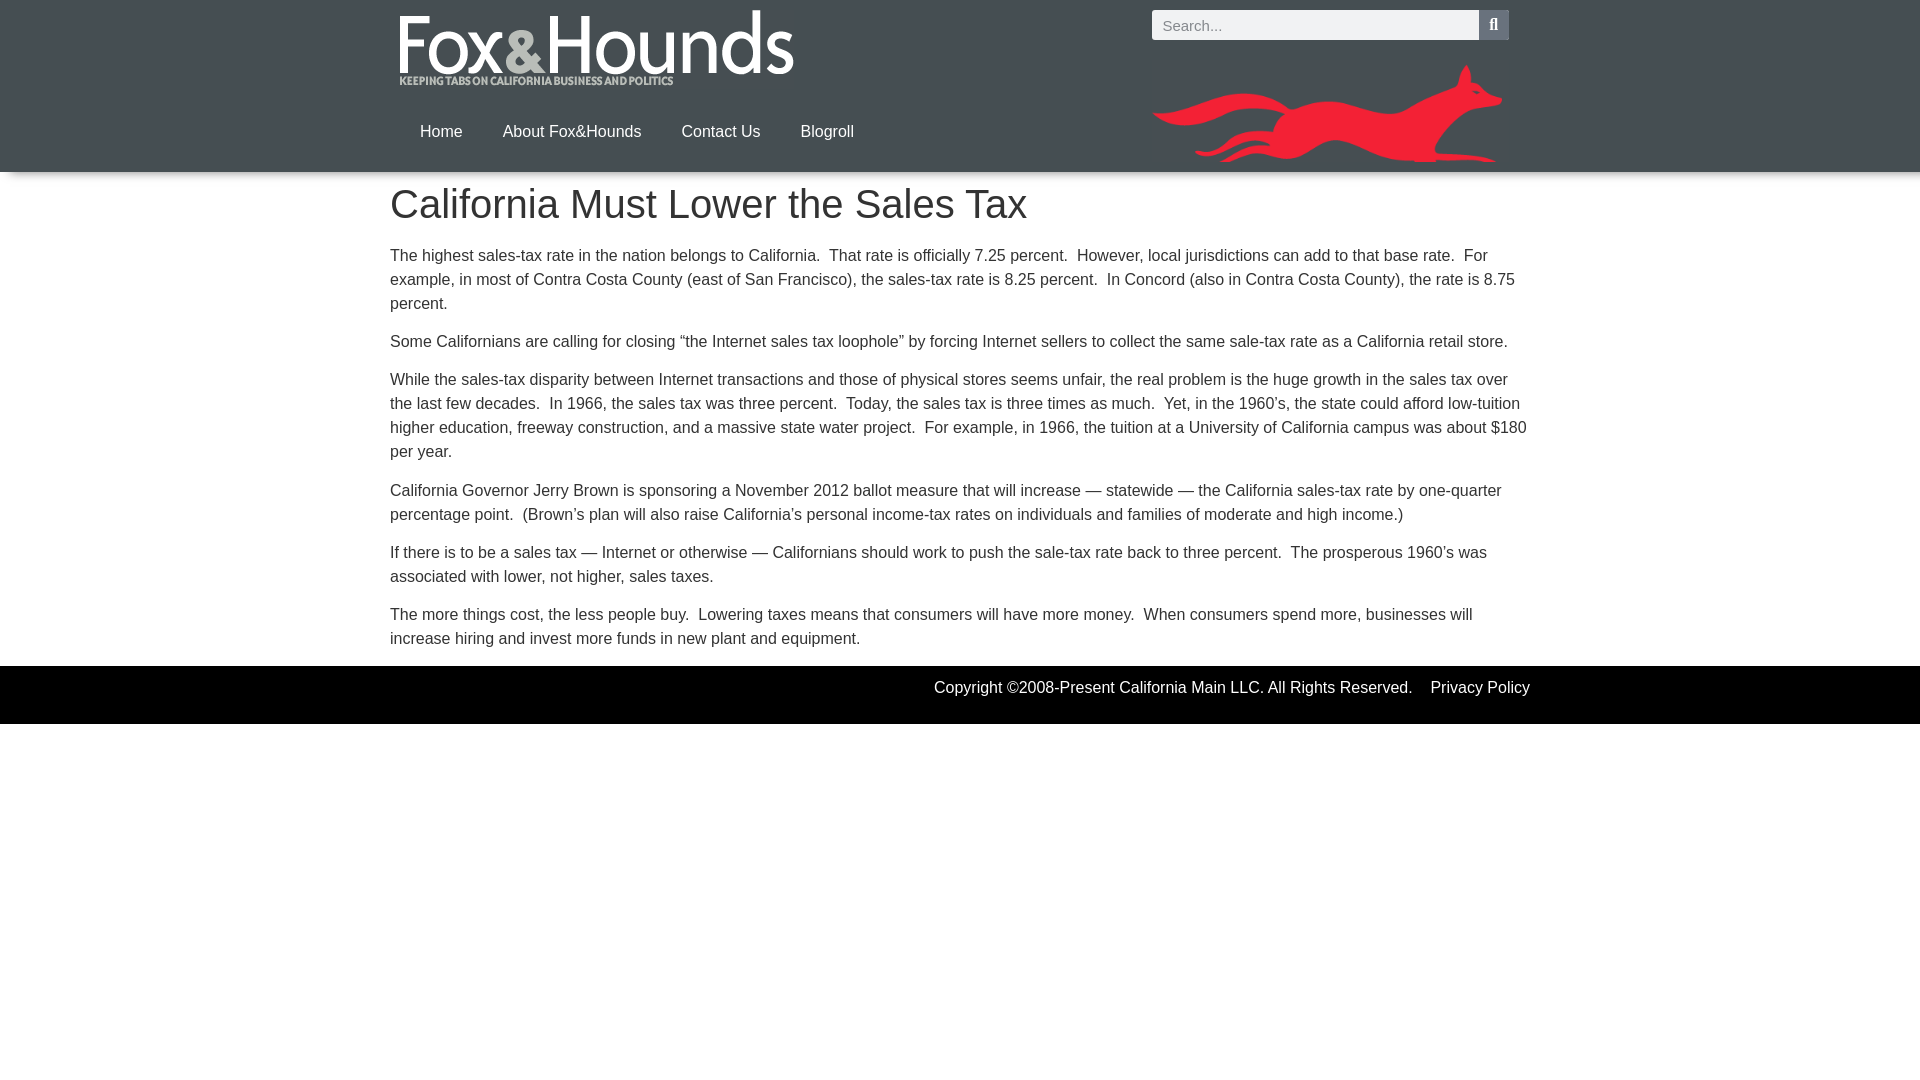 Image resolution: width=1920 pixels, height=1080 pixels. I want to click on Home, so click(441, 132).